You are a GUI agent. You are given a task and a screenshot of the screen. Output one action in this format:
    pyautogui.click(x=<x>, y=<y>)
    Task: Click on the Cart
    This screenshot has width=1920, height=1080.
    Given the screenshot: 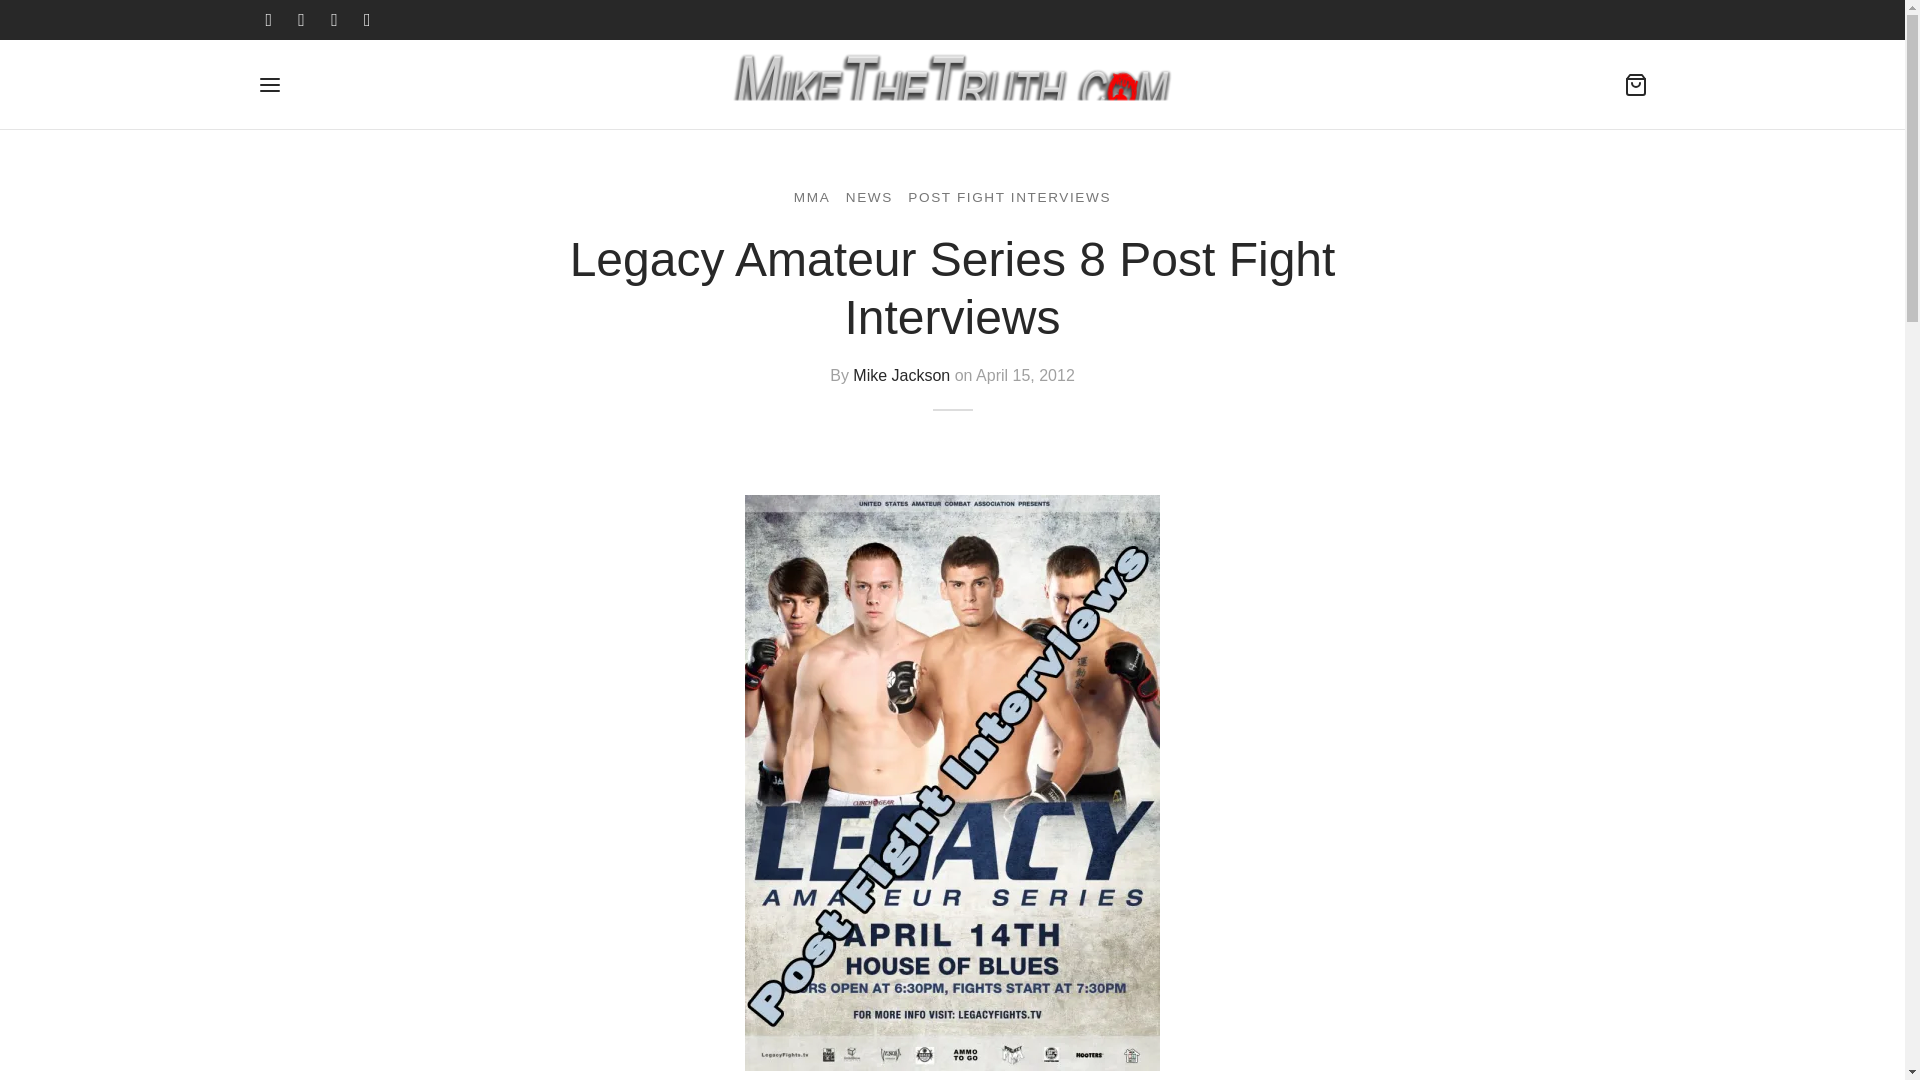 What is the action you would take?
    pyautogui.click(x=1636, y=85)
    